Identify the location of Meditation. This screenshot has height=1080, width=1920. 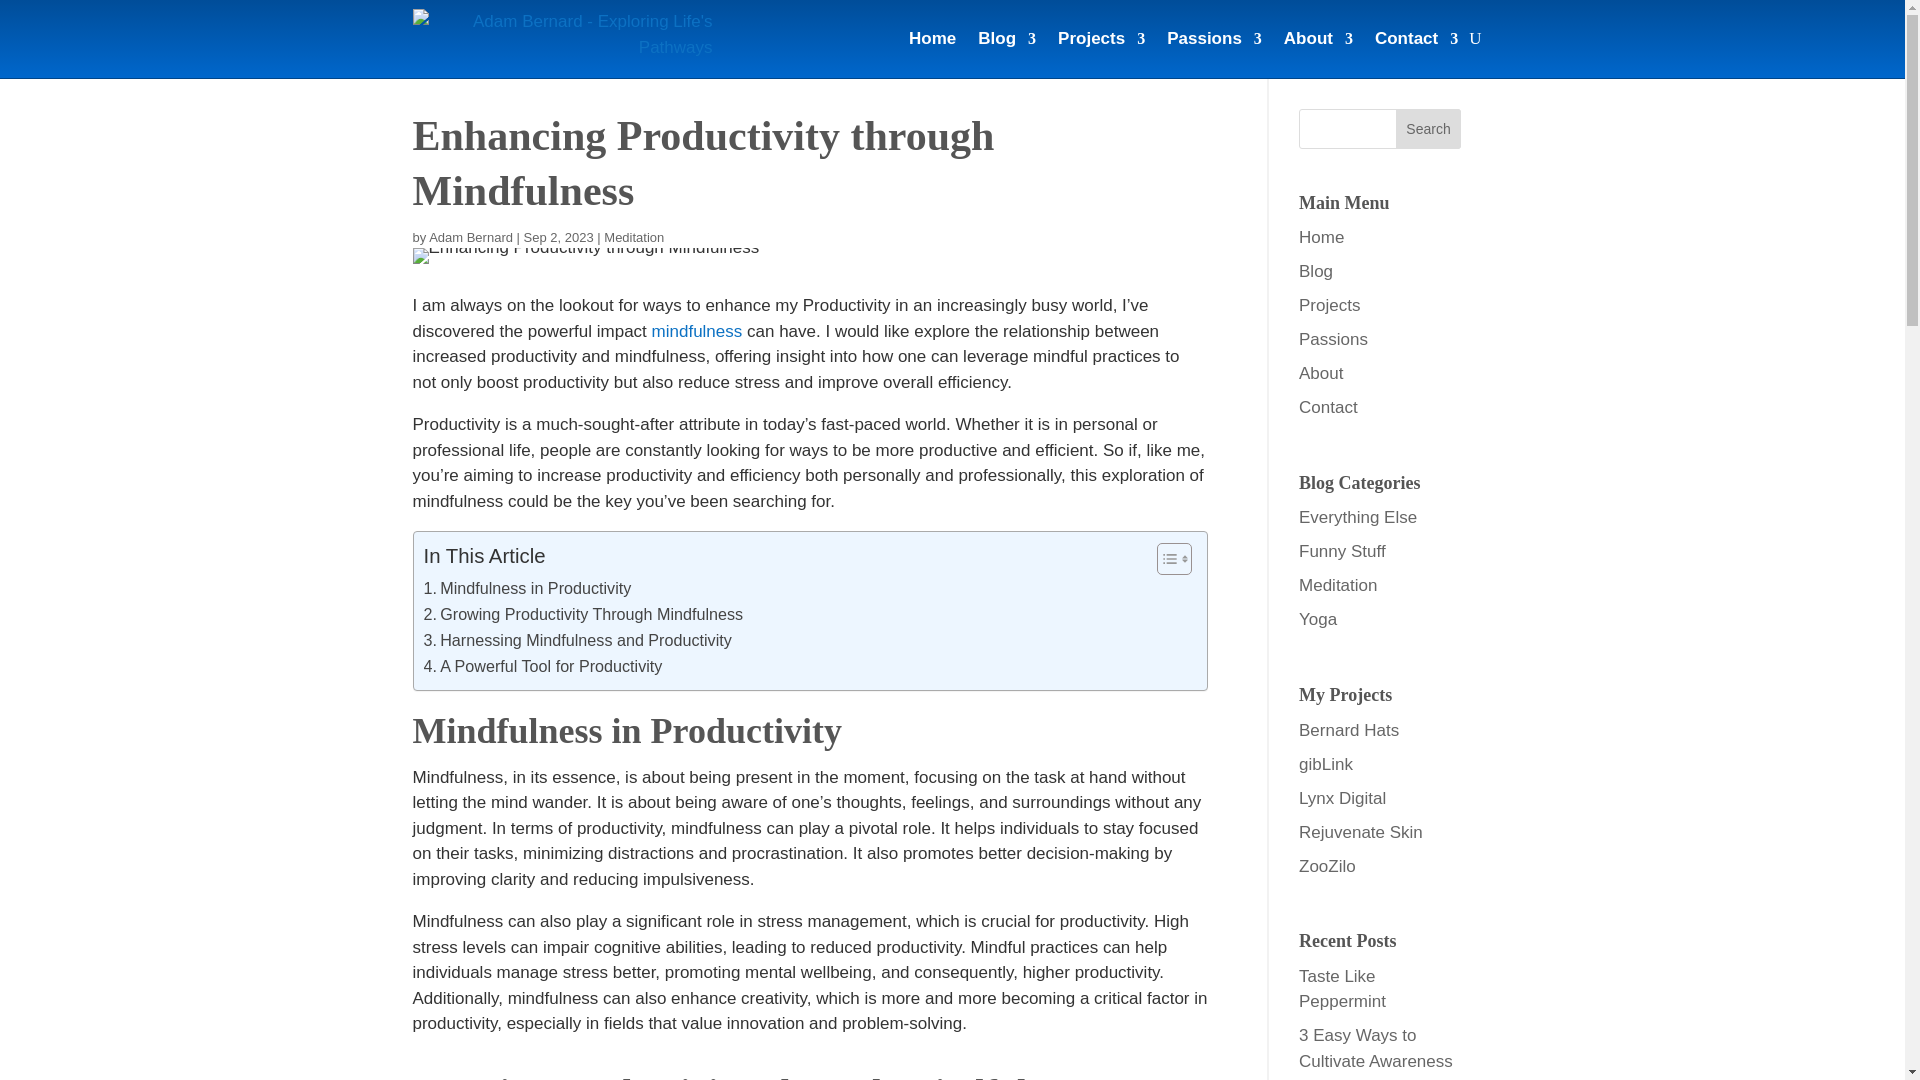
(634, 238).